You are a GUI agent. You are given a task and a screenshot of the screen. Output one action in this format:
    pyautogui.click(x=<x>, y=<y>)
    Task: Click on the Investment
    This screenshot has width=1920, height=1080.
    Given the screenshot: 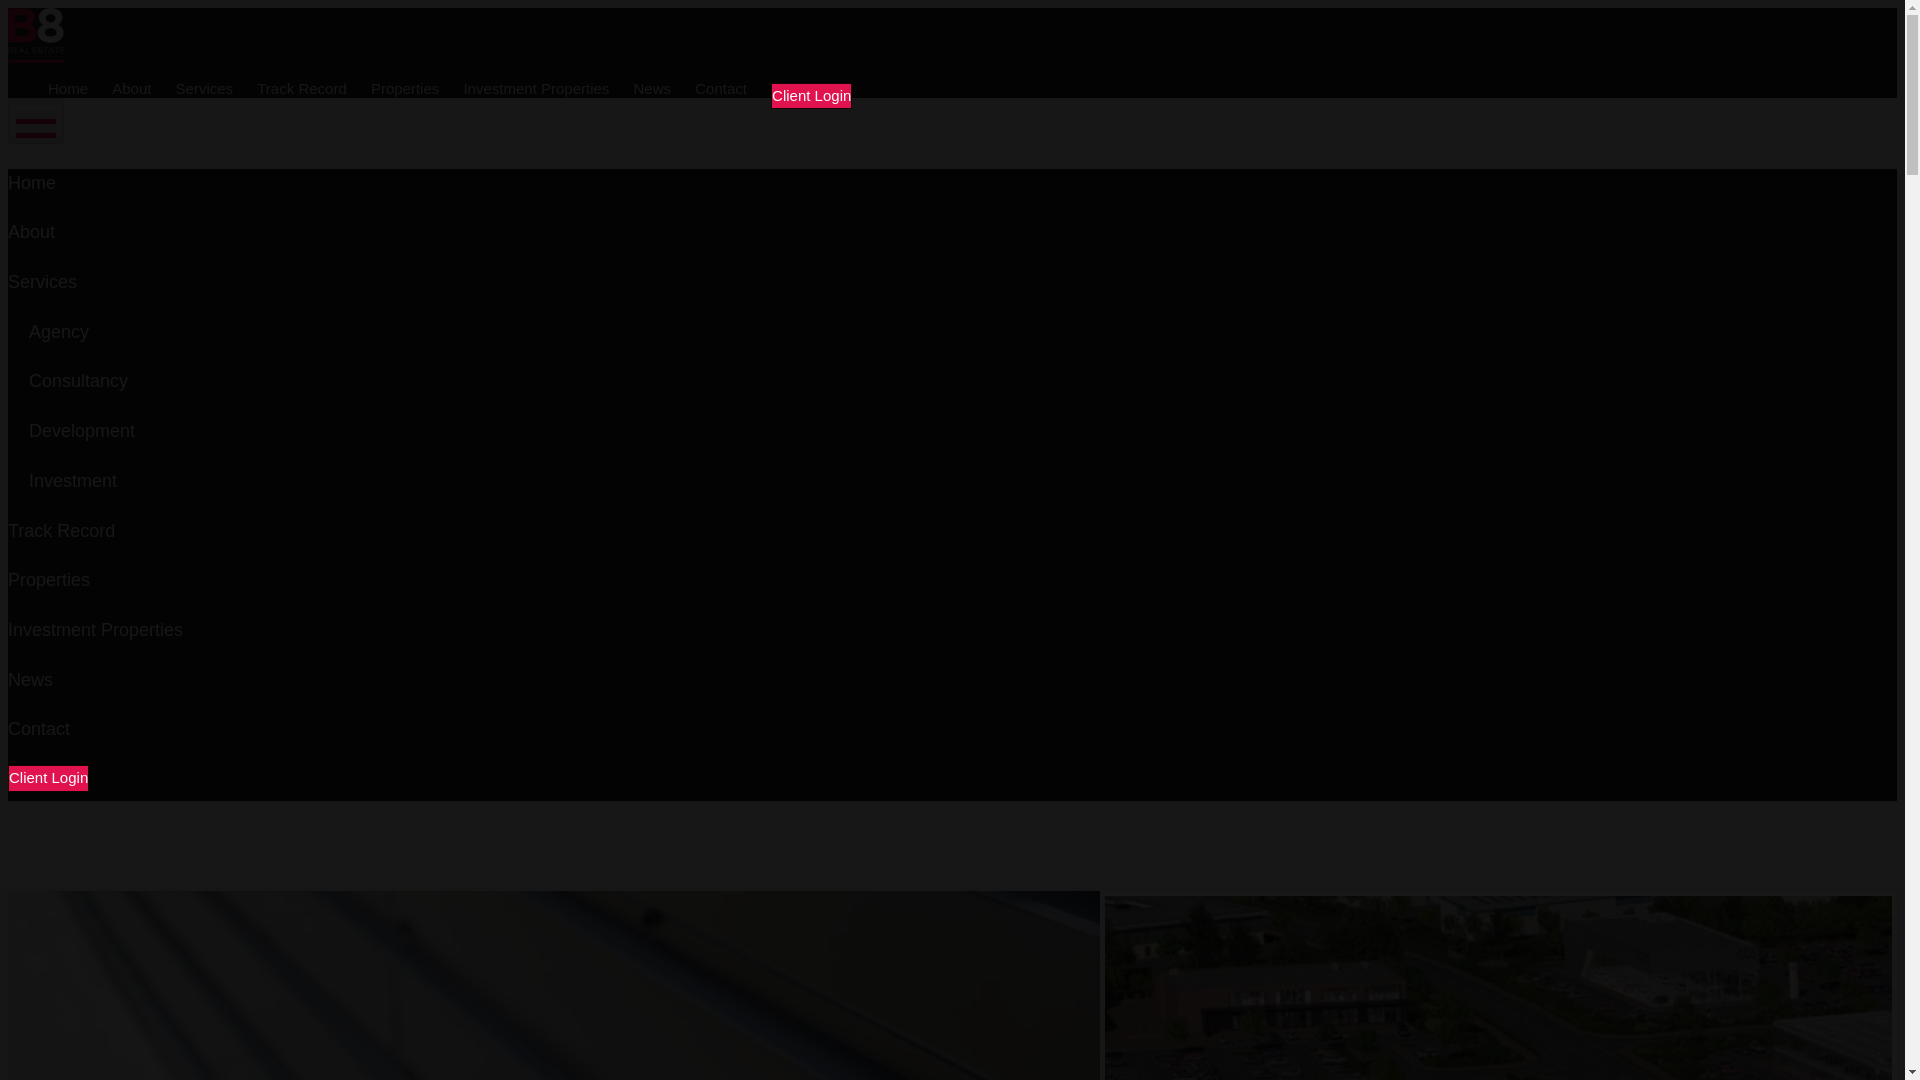 What is the action you would take?
    pyautogui.click(x=72, y=480)
    